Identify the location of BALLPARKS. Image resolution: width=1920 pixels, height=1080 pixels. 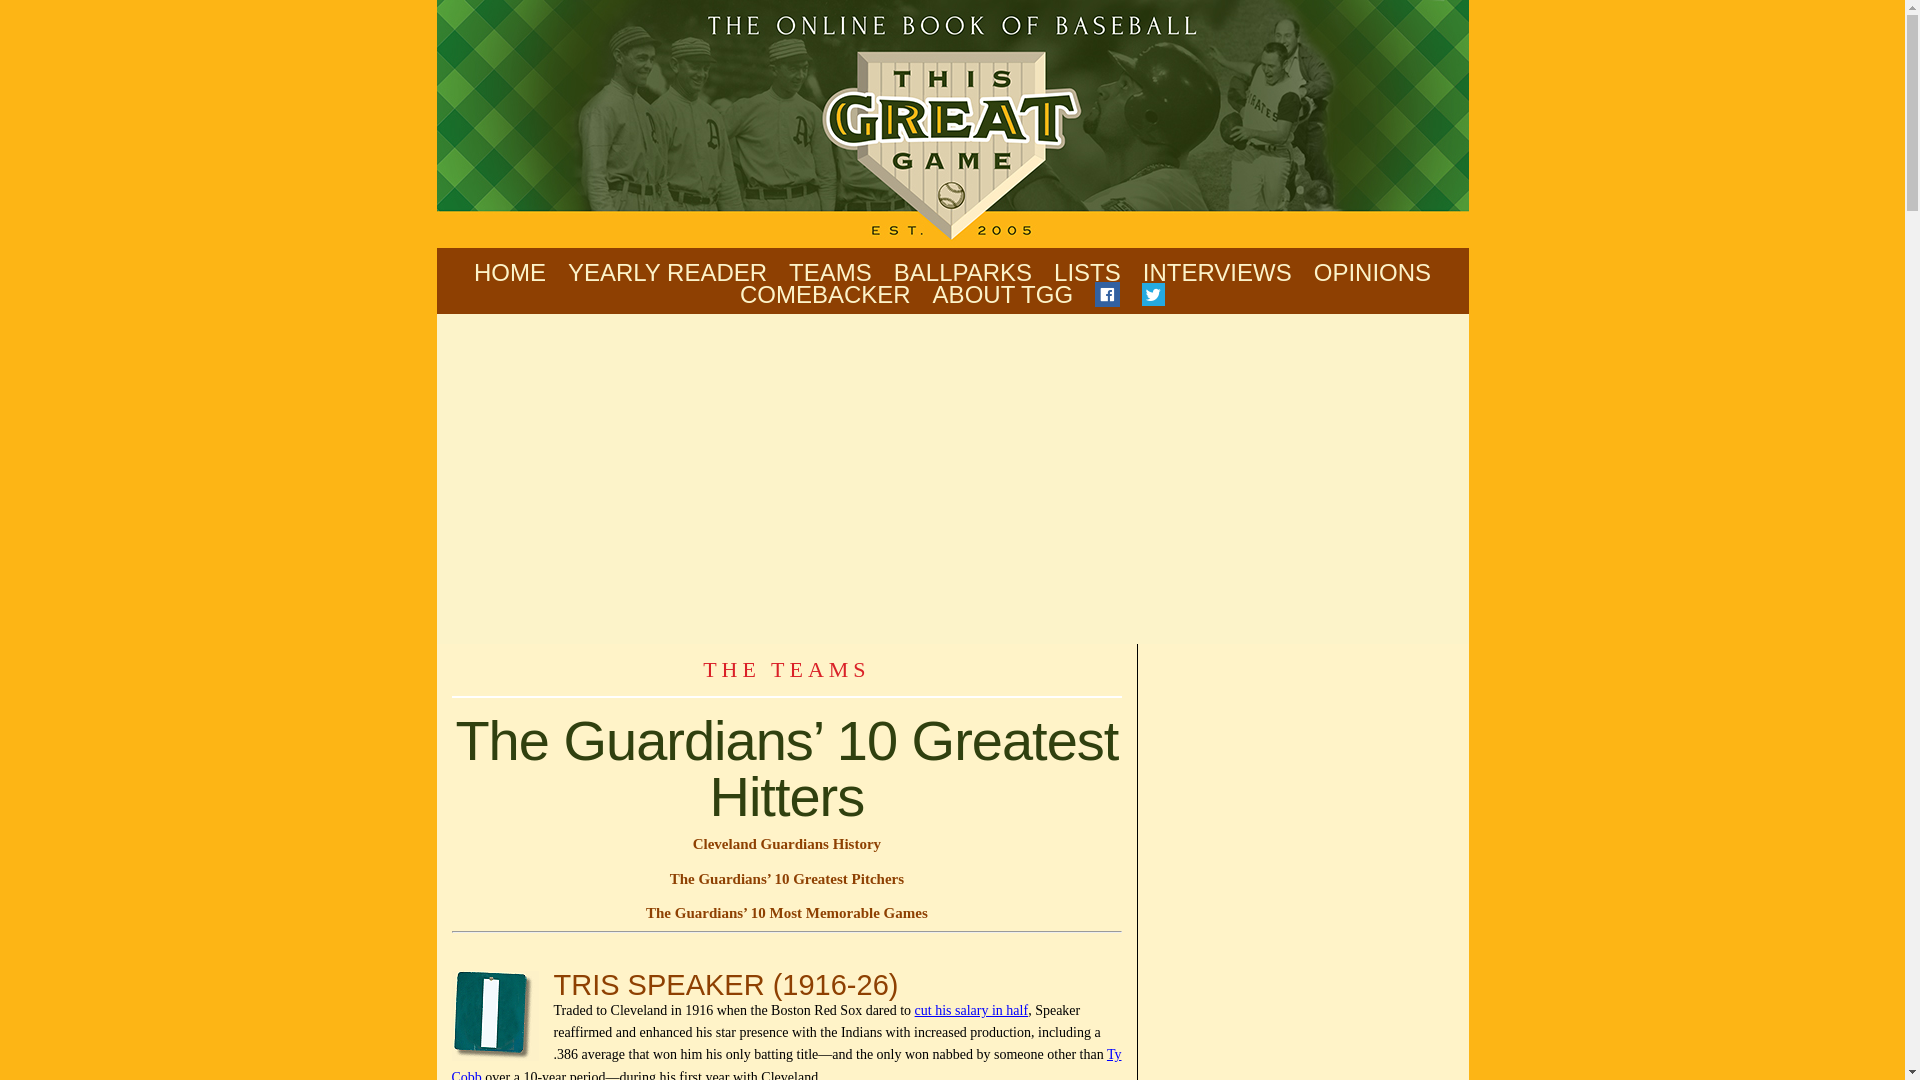
(963, 272).